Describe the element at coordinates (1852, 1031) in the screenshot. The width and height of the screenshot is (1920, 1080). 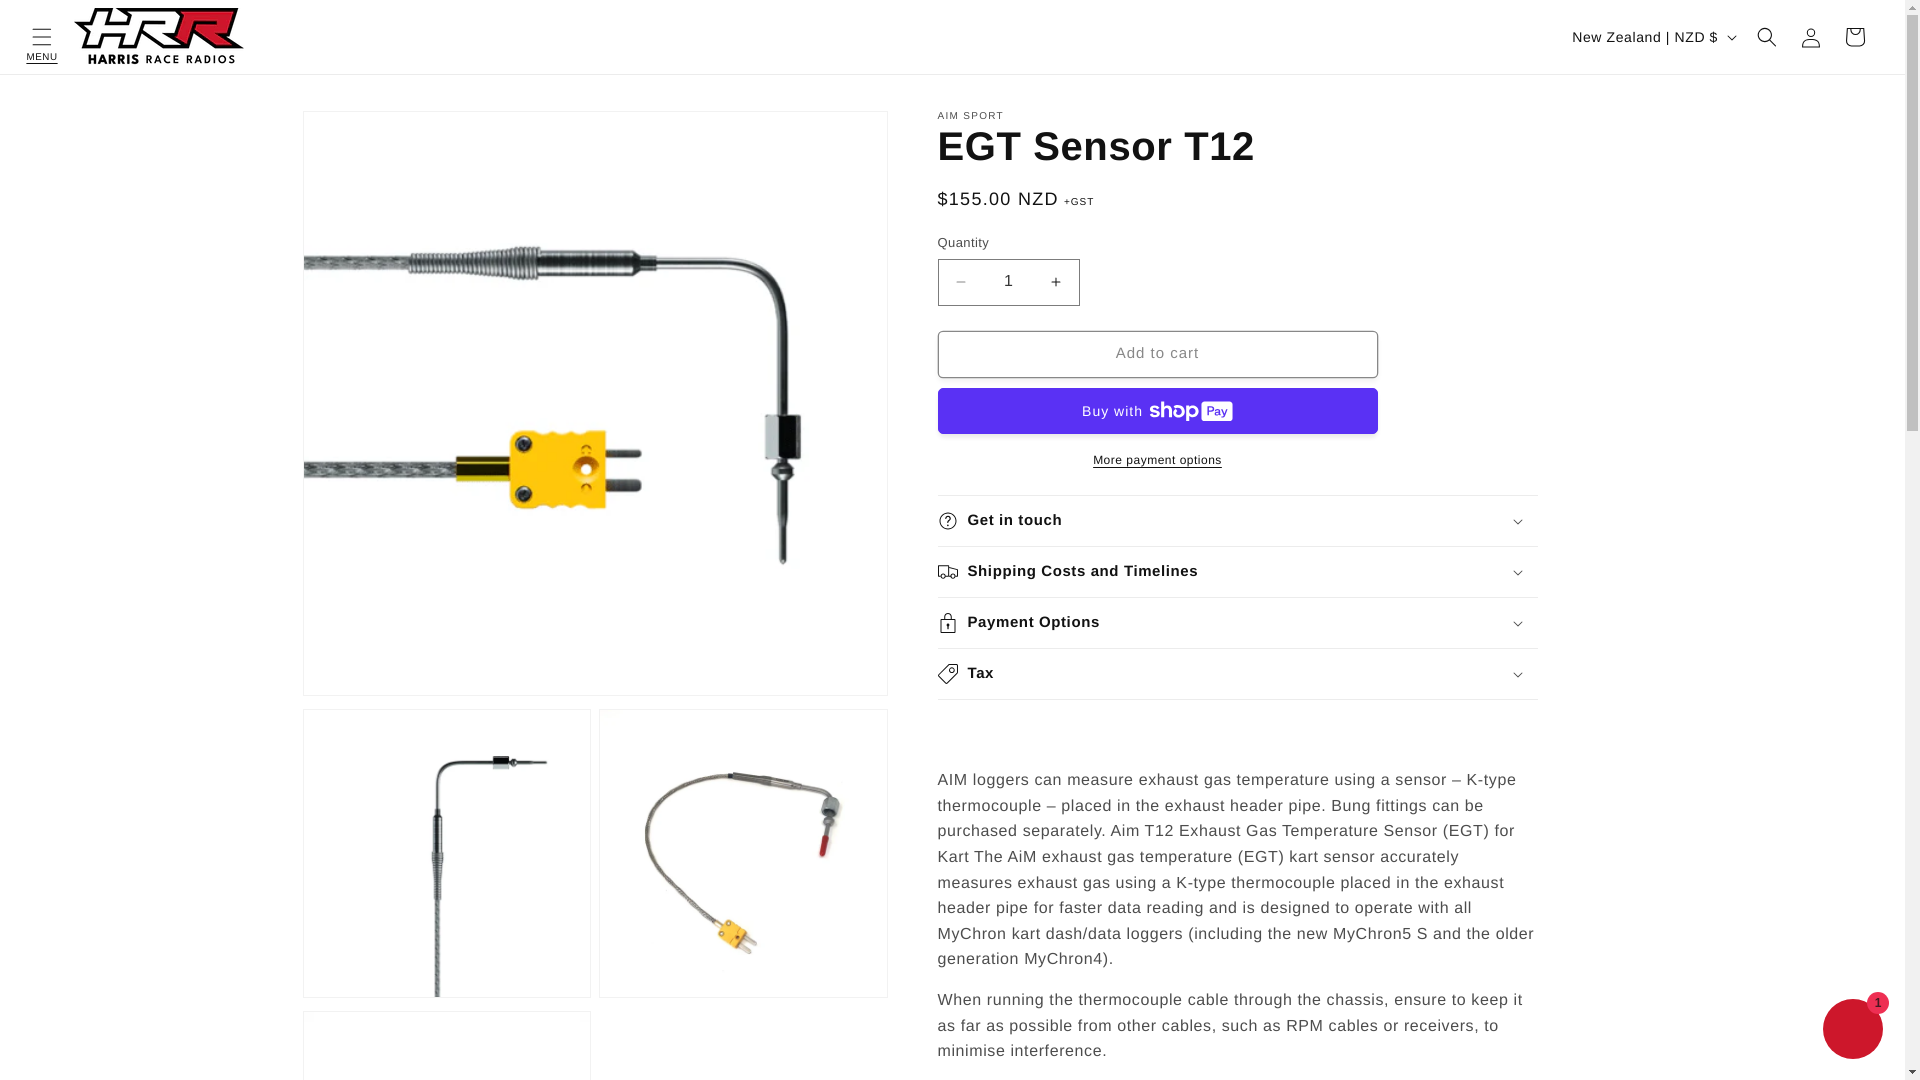
I see `Shopify online store chat` at that location.